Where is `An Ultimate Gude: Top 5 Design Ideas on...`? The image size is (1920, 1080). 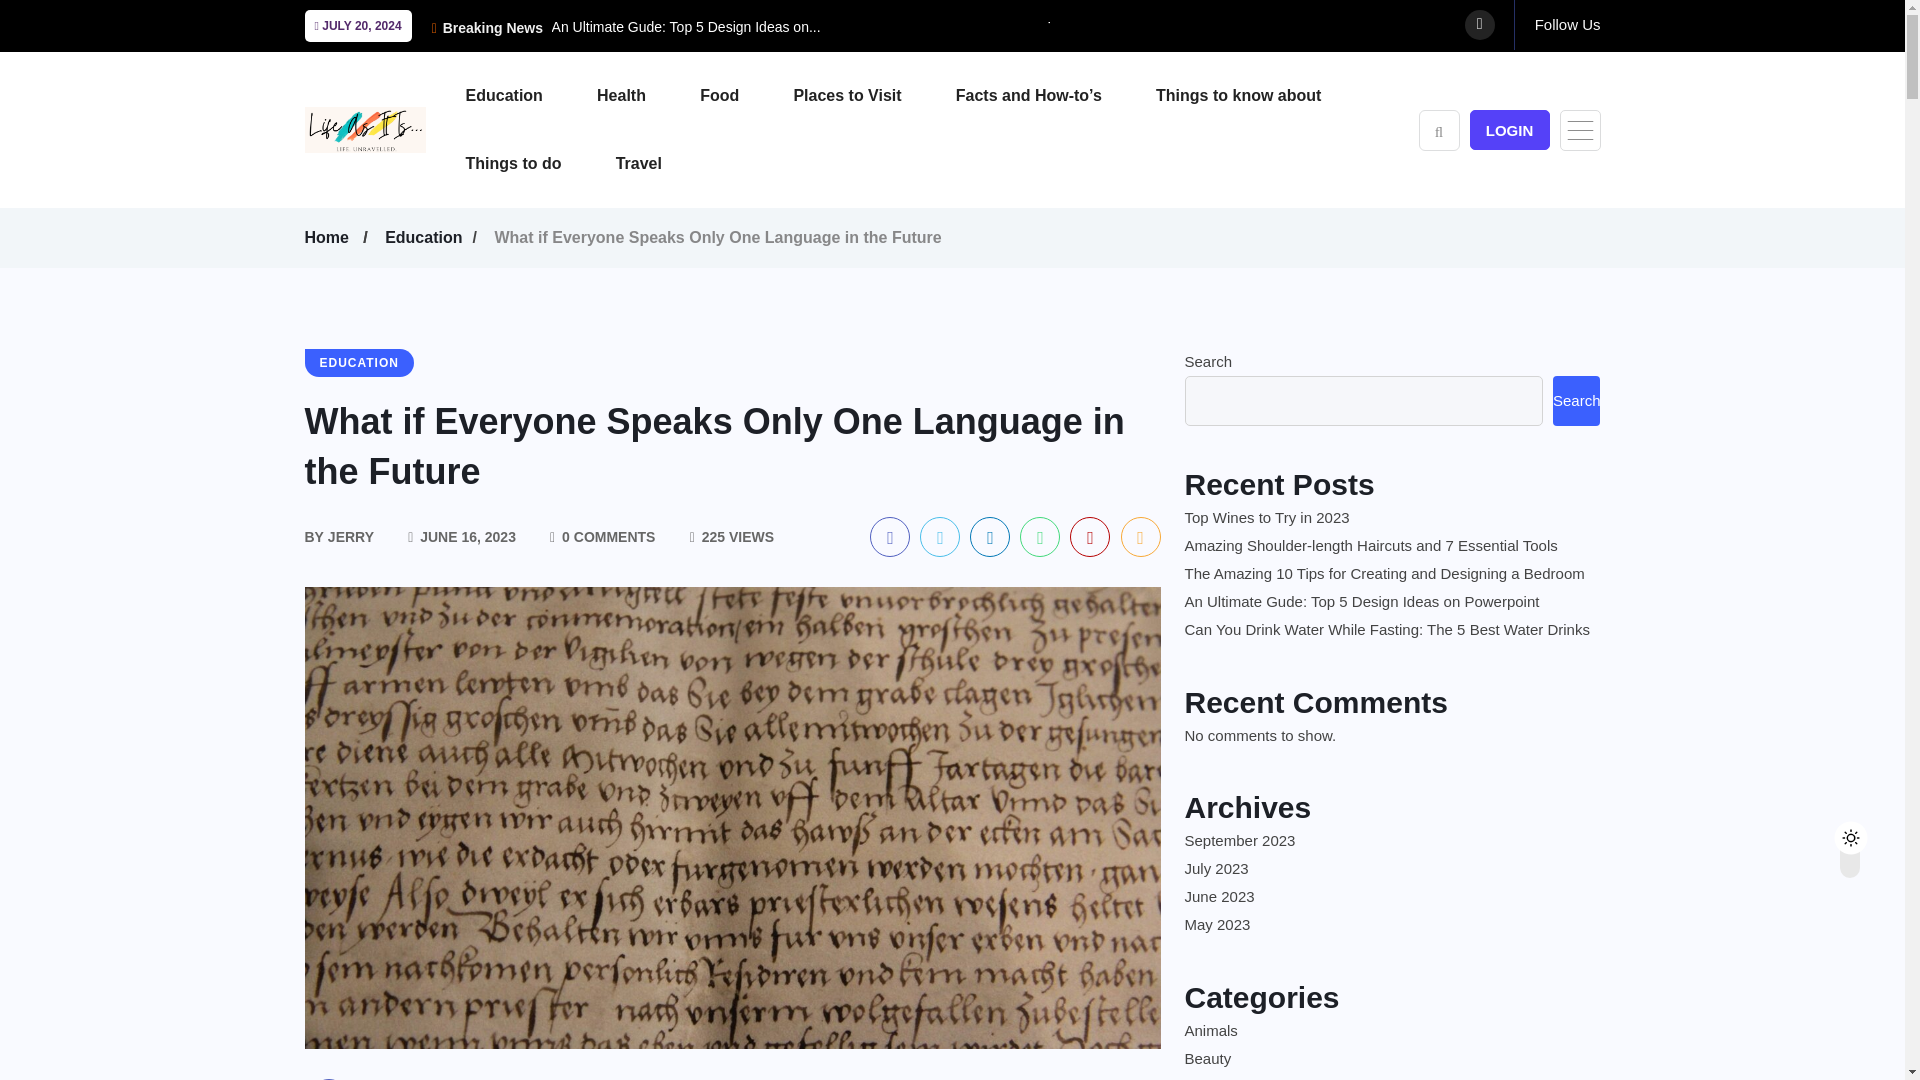 An Ultimate Gude: Top 5 Design Ideas on... is located at coordinates (686, 26).